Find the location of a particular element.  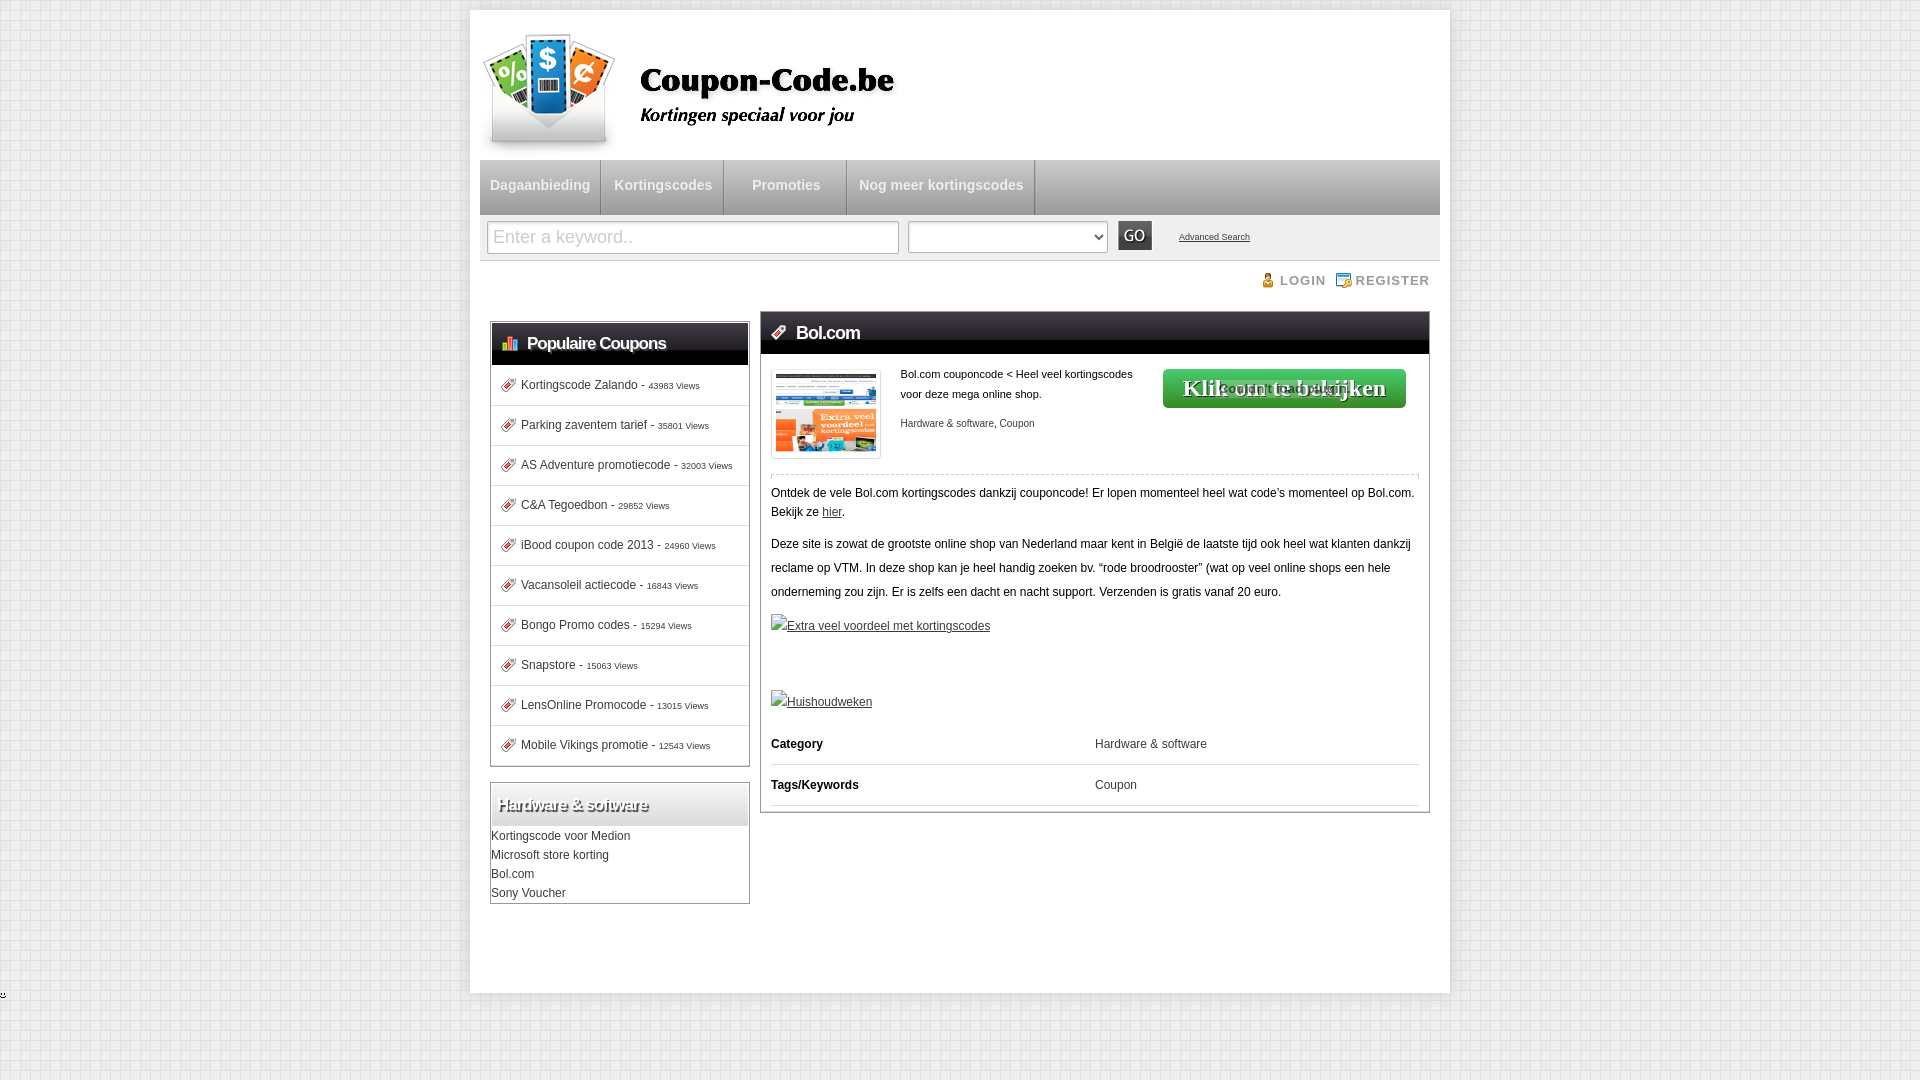

  is located at coordinates (1139, 236).